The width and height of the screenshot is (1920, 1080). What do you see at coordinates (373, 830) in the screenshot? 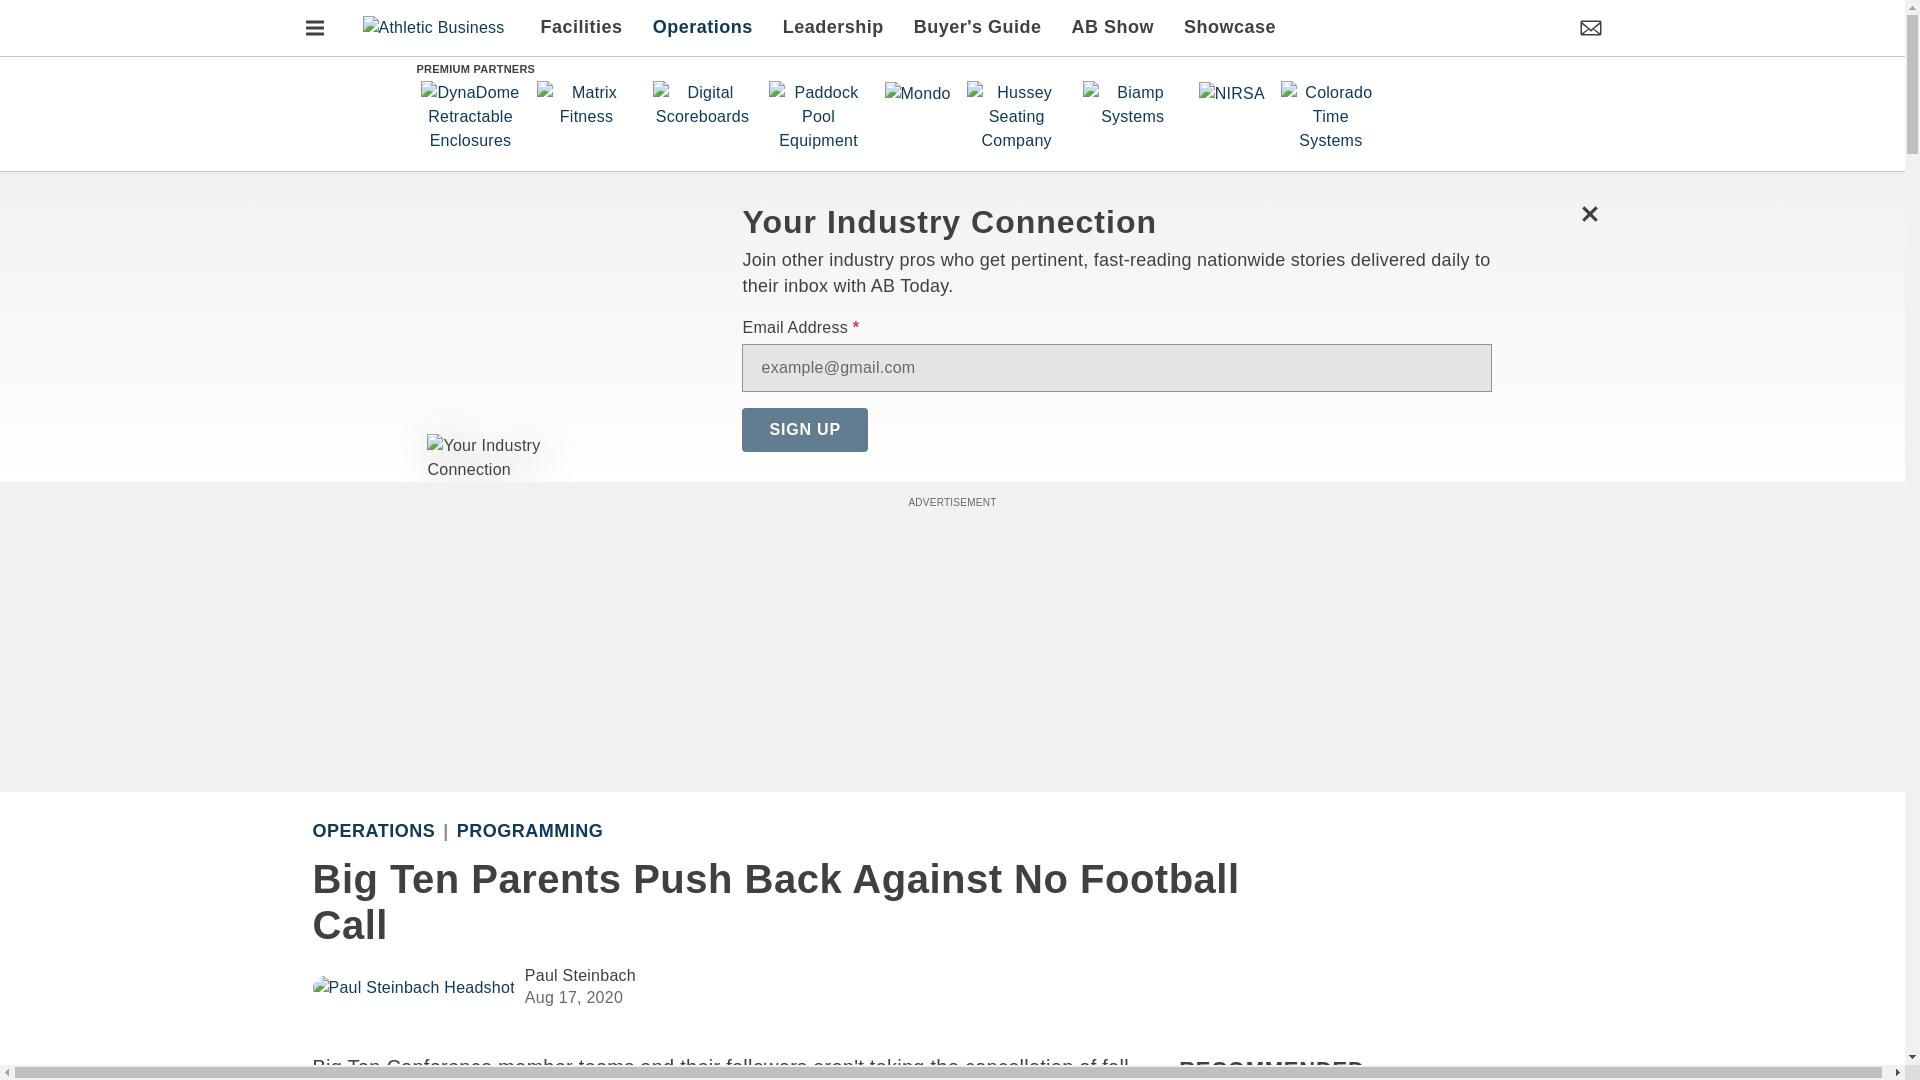
I see `Operations` at bounding box center [373, 830].